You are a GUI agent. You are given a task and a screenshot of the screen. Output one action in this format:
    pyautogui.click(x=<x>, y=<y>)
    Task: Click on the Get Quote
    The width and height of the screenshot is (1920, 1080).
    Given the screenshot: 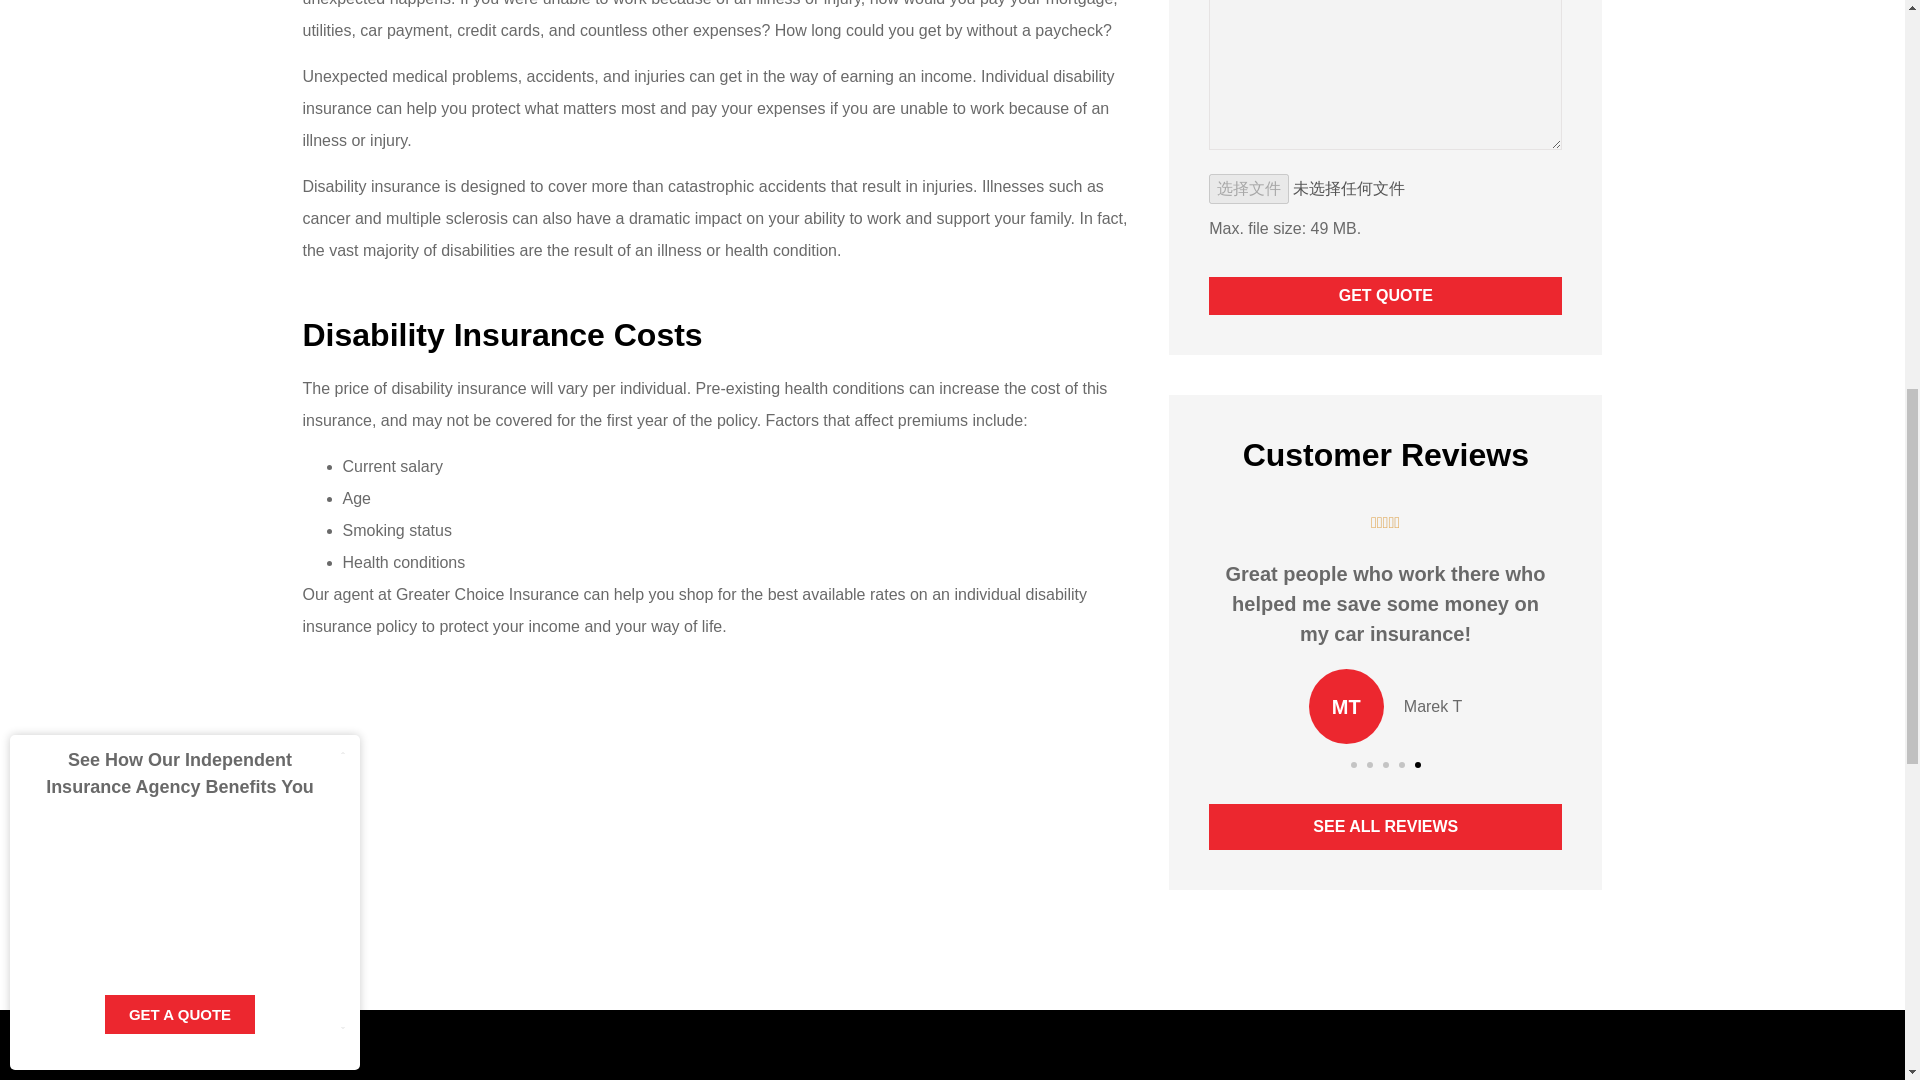 What is the action you would take?
    pyautogui.click(x=1386, y=296)
    